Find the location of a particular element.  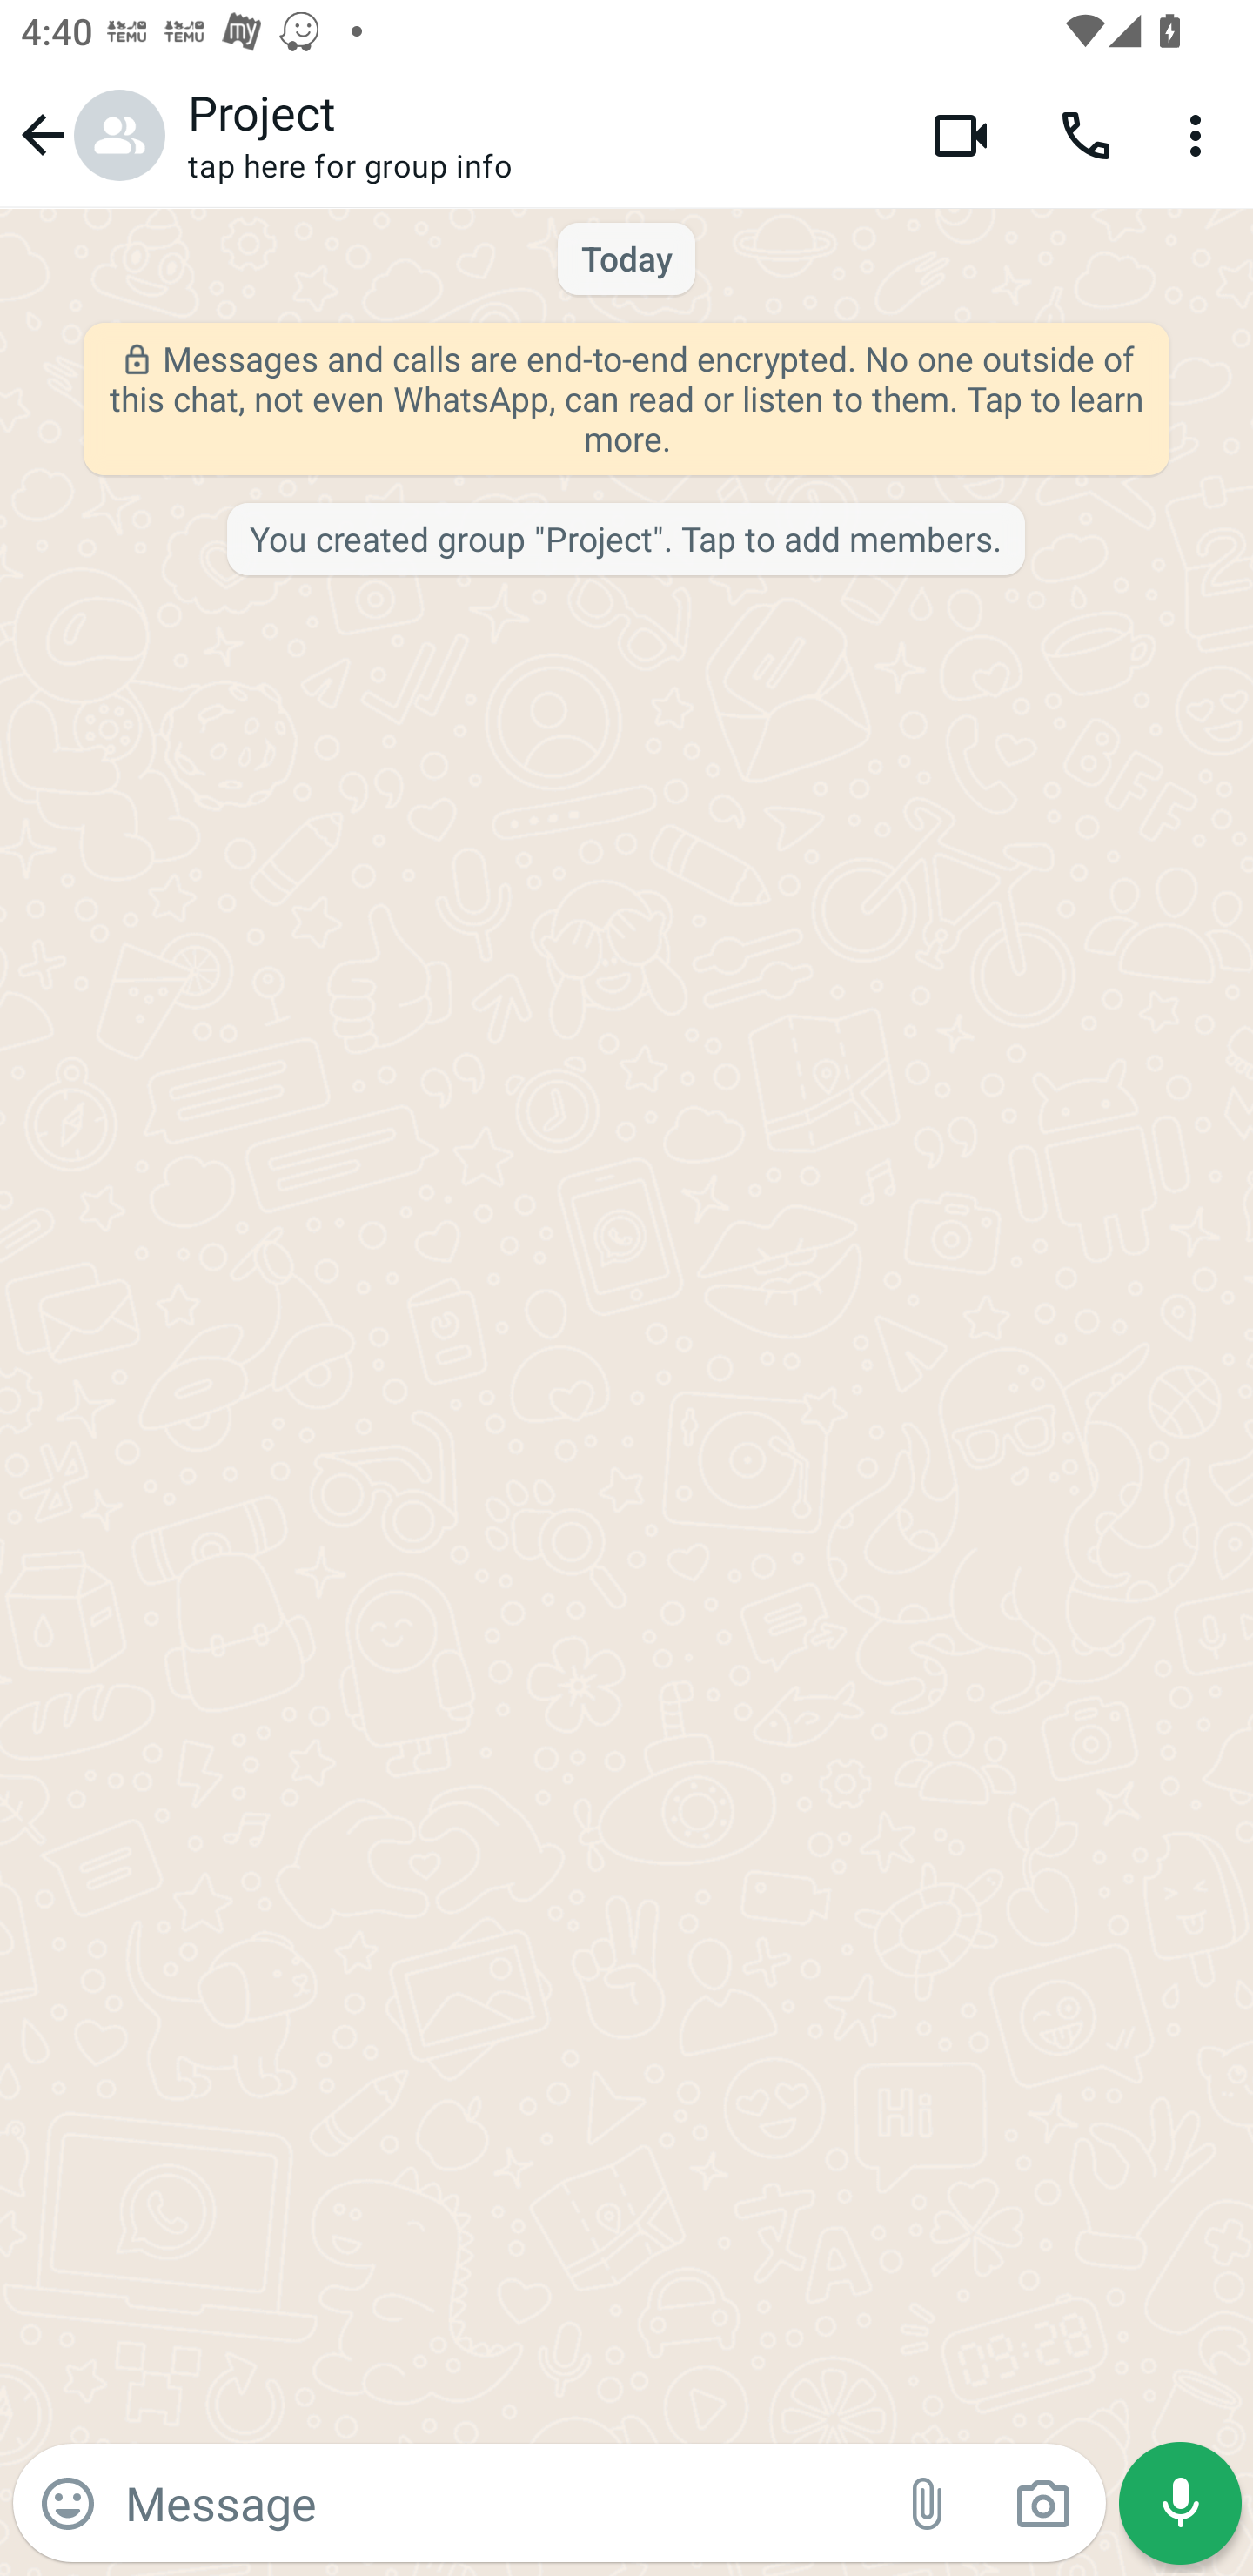

More options is located at coordinates (1201, 134).